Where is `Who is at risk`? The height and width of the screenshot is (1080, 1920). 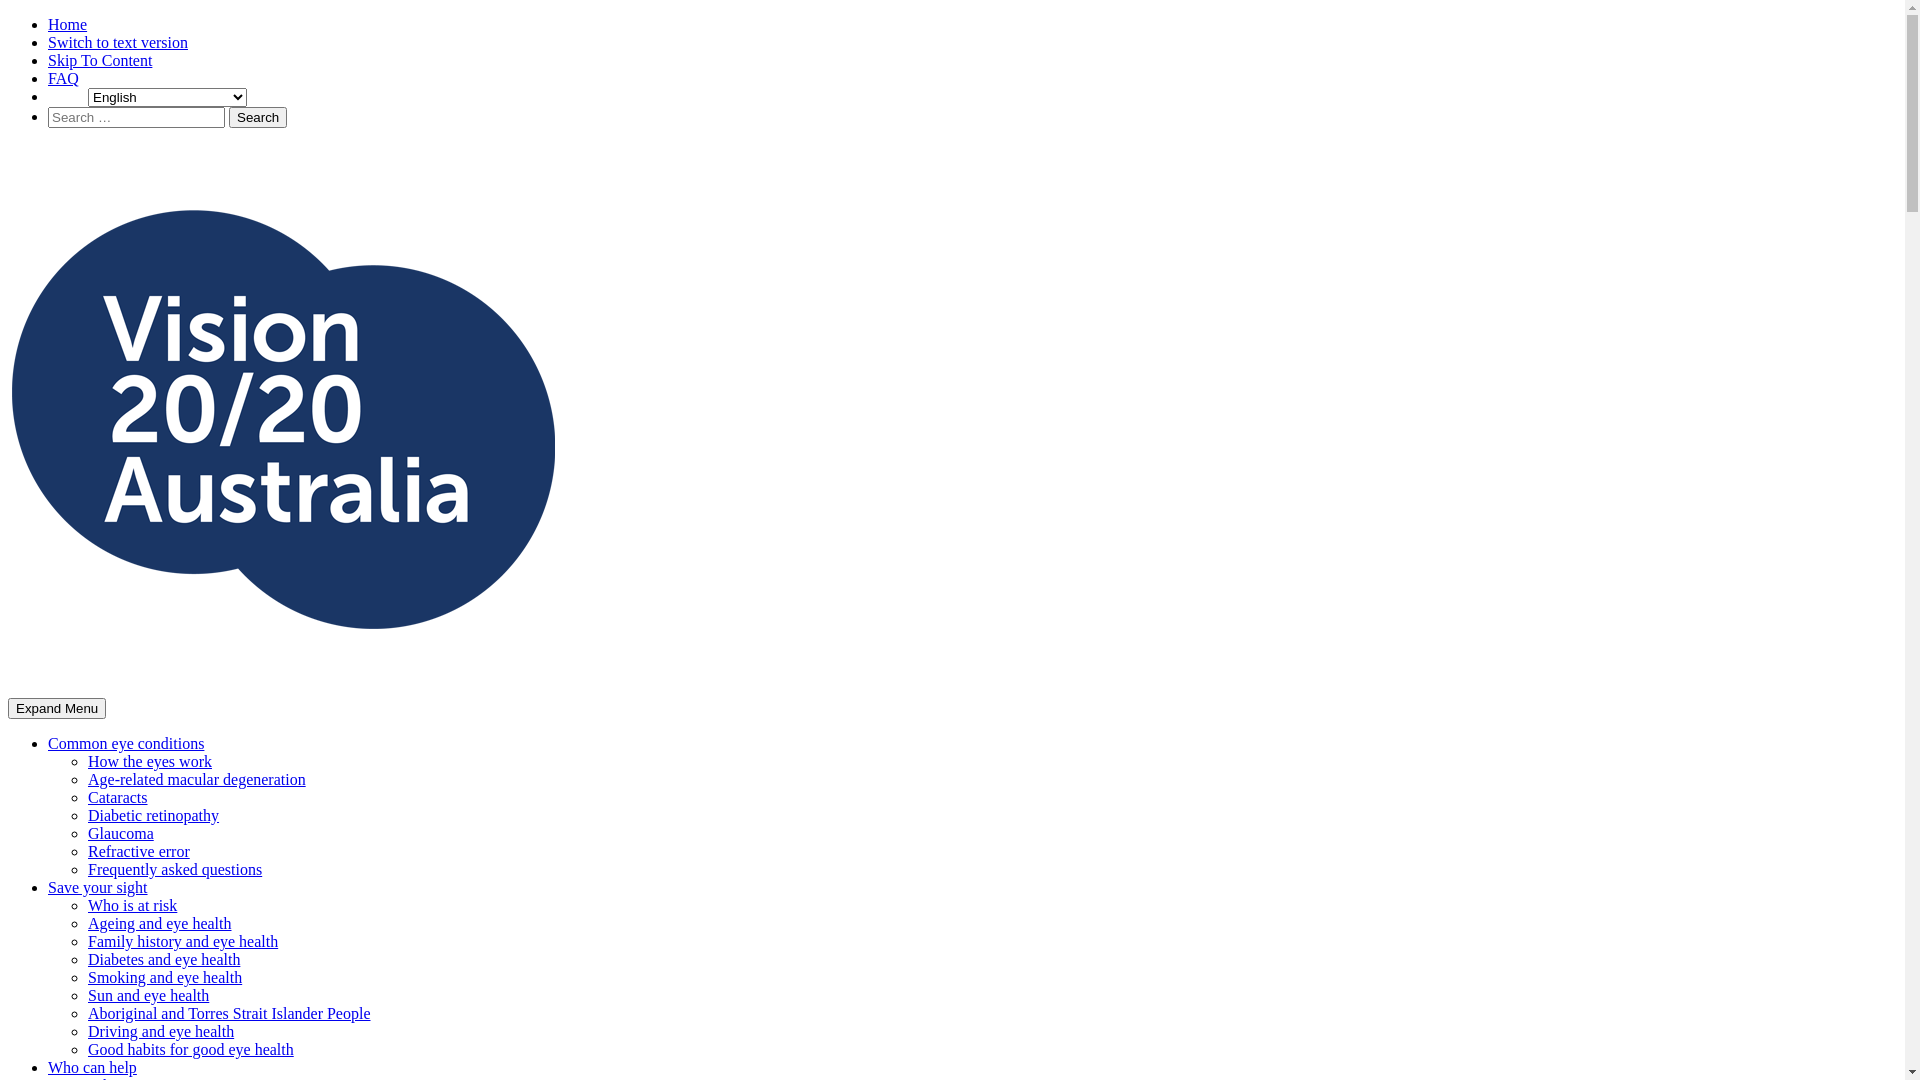 Who is at risk is located at coordinates (132, 906).